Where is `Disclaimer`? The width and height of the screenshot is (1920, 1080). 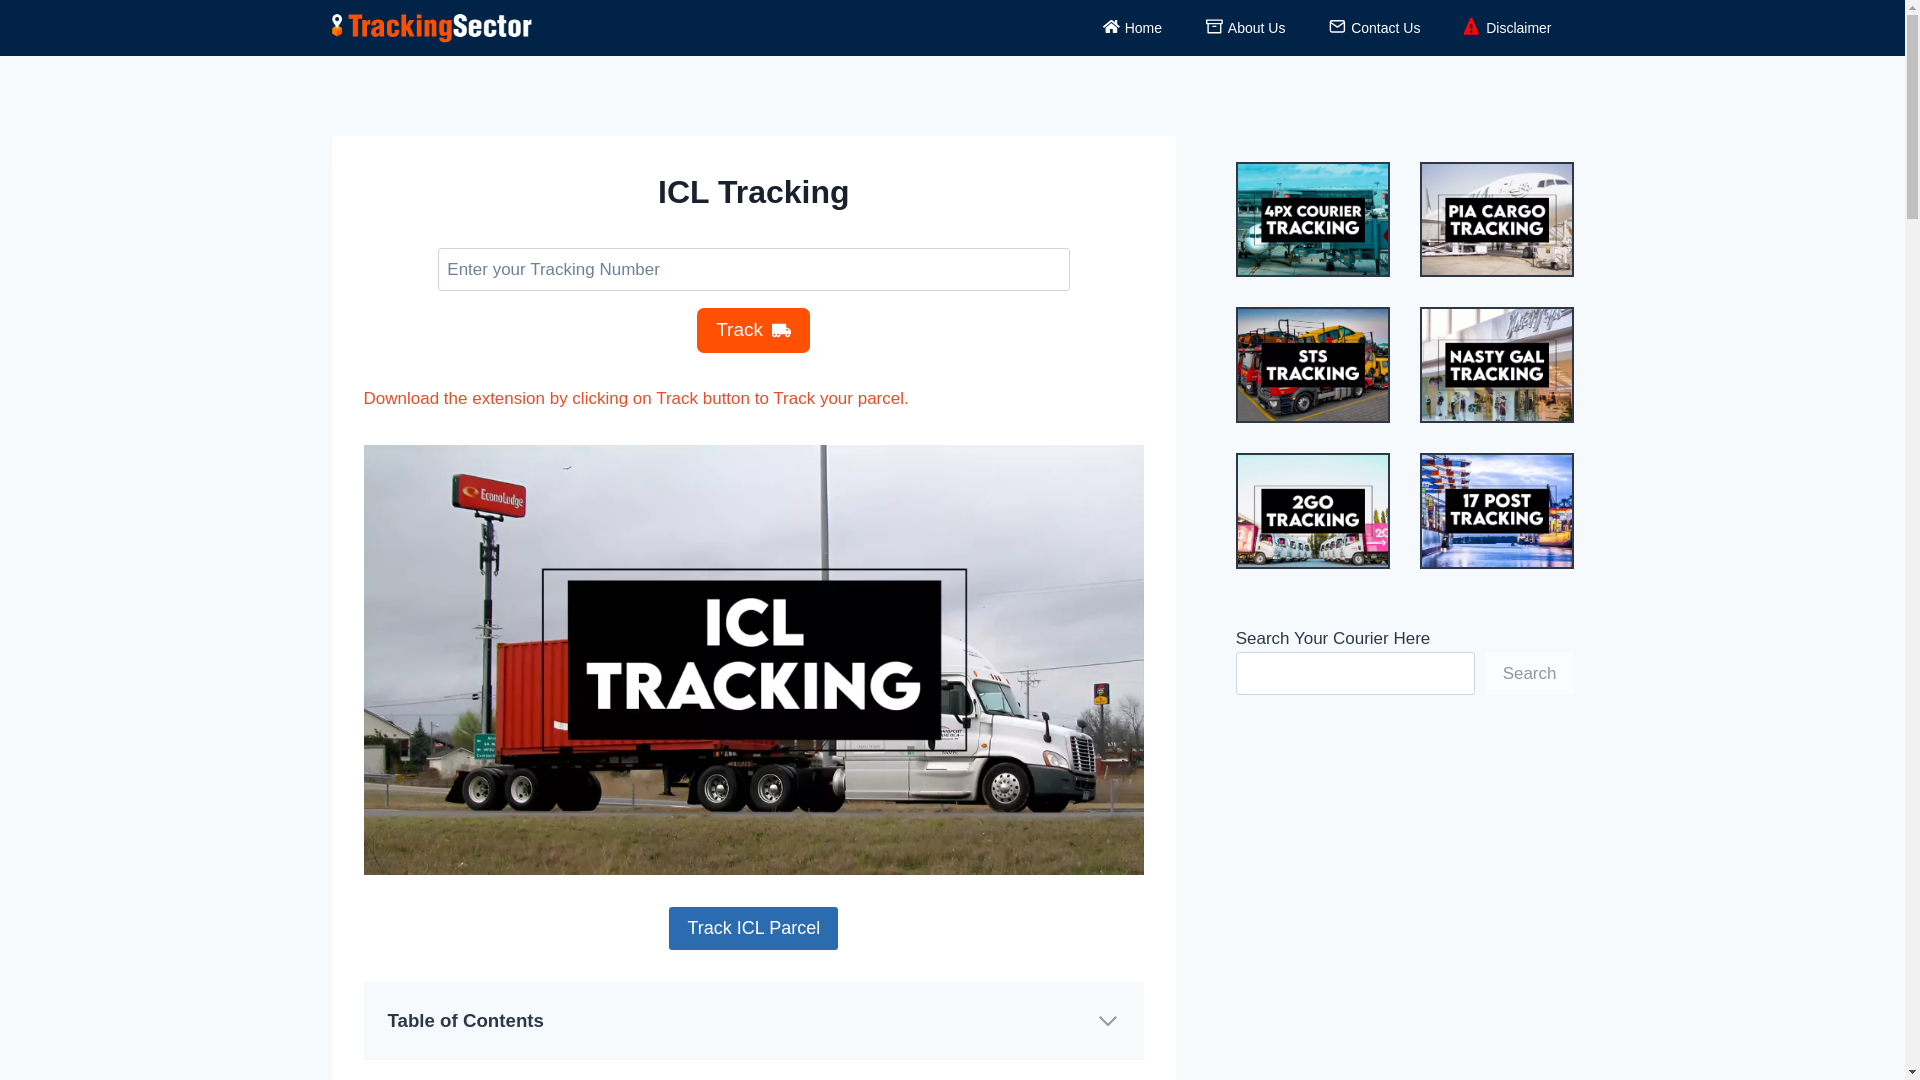
Disclaimer is located at coordinates (1506, 27).